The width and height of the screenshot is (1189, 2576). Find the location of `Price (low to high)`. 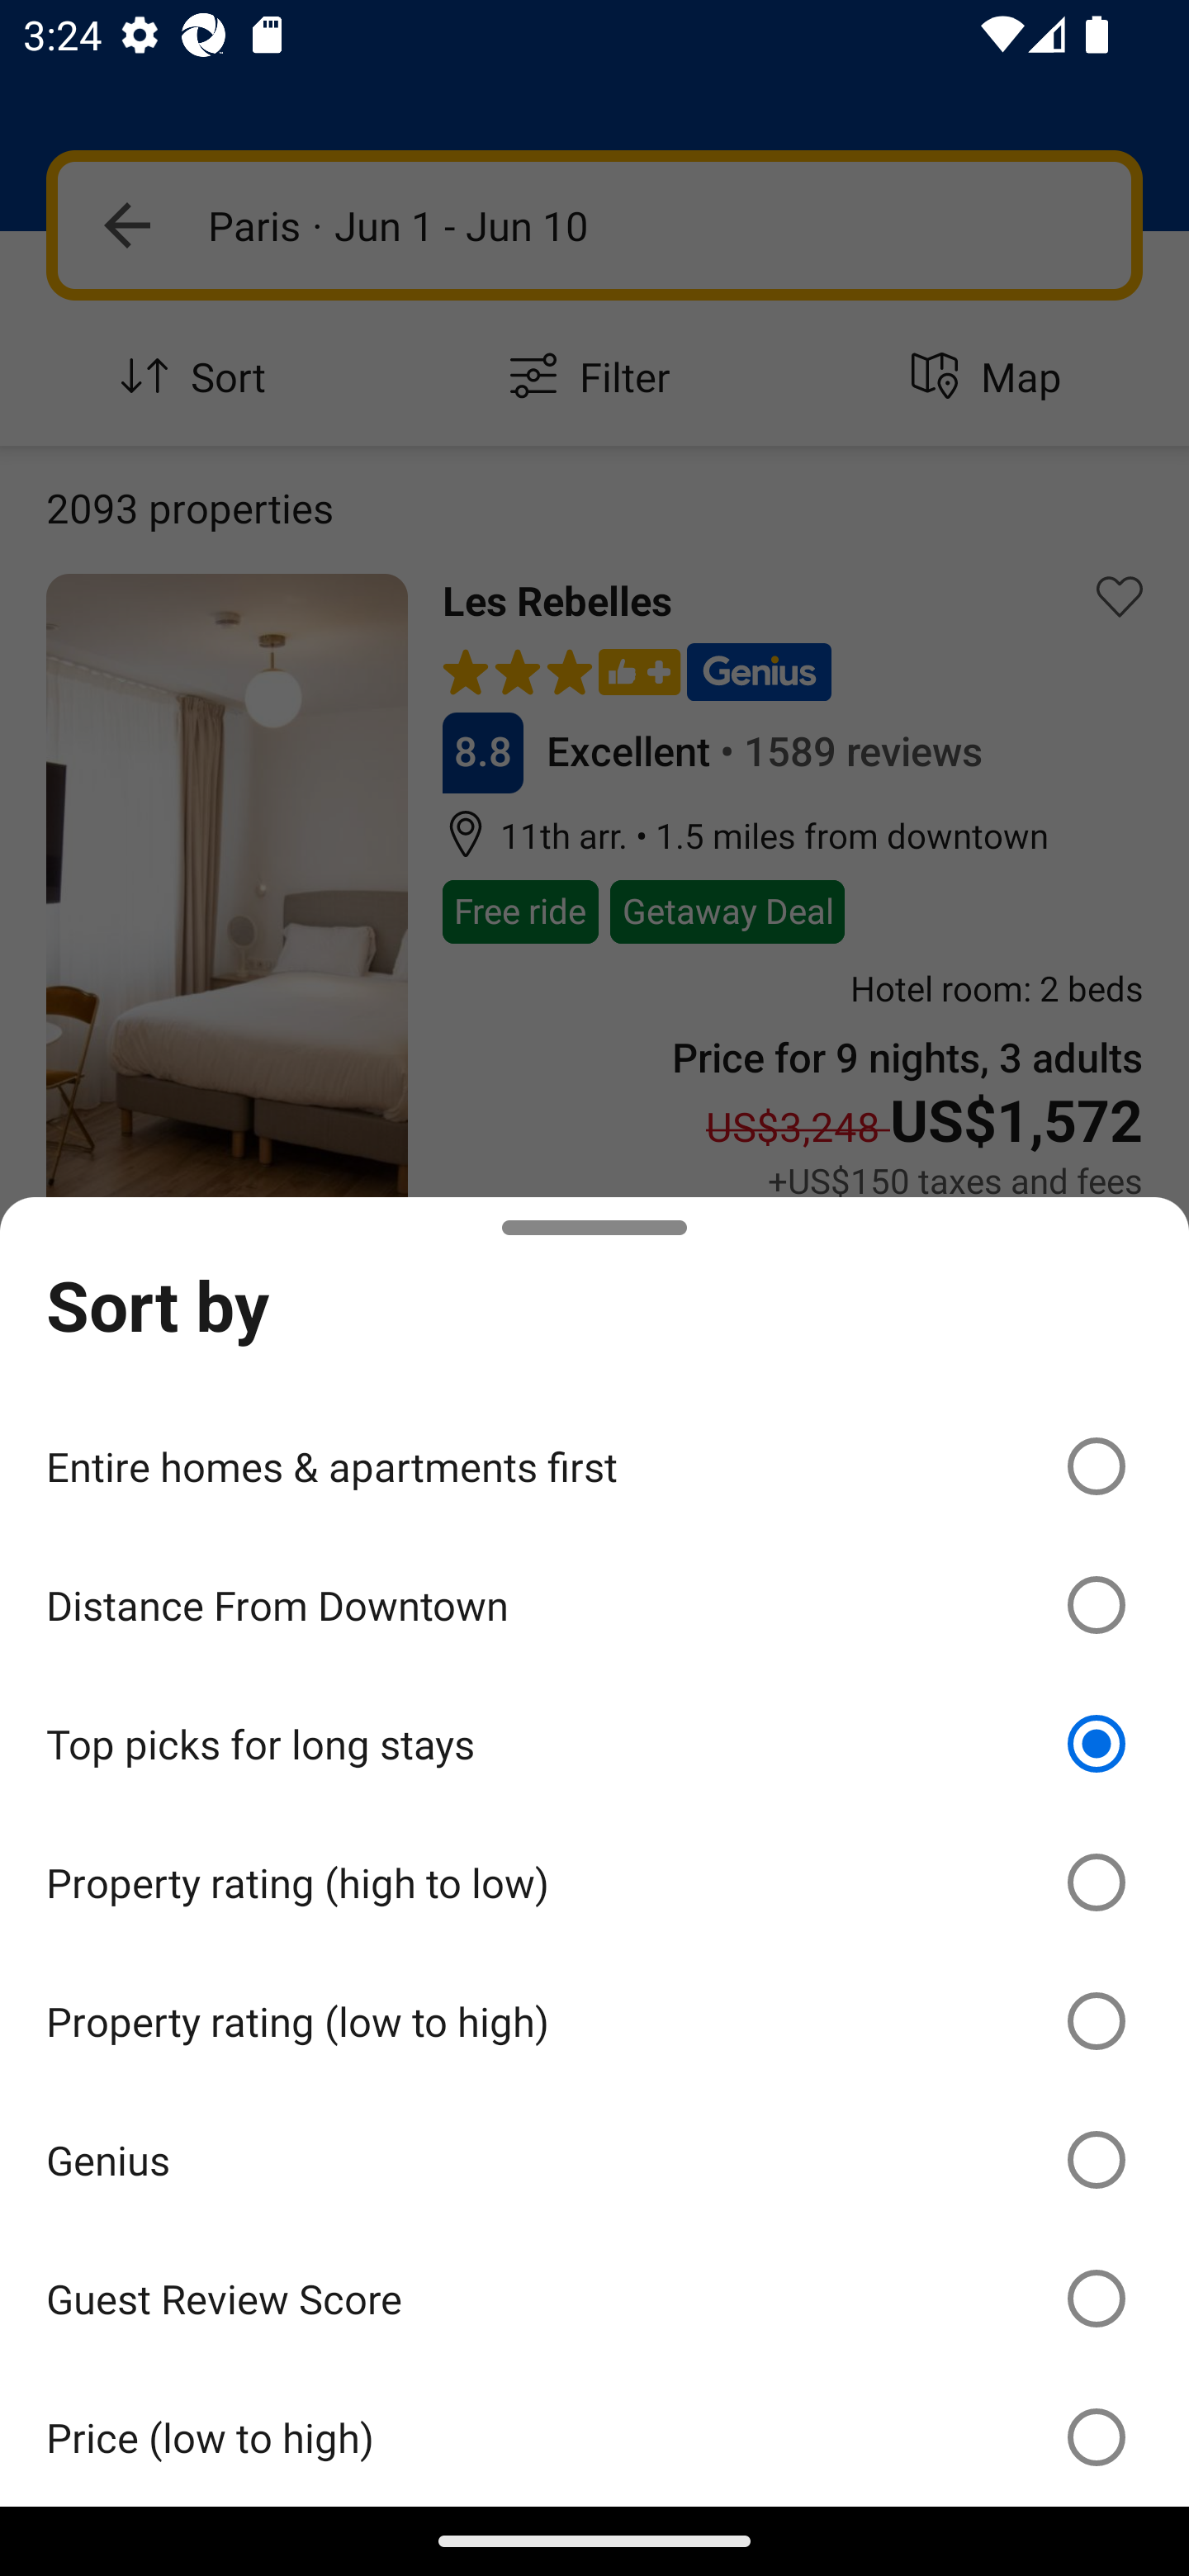

Price (low to high) is located at coordinates (594, 2436).